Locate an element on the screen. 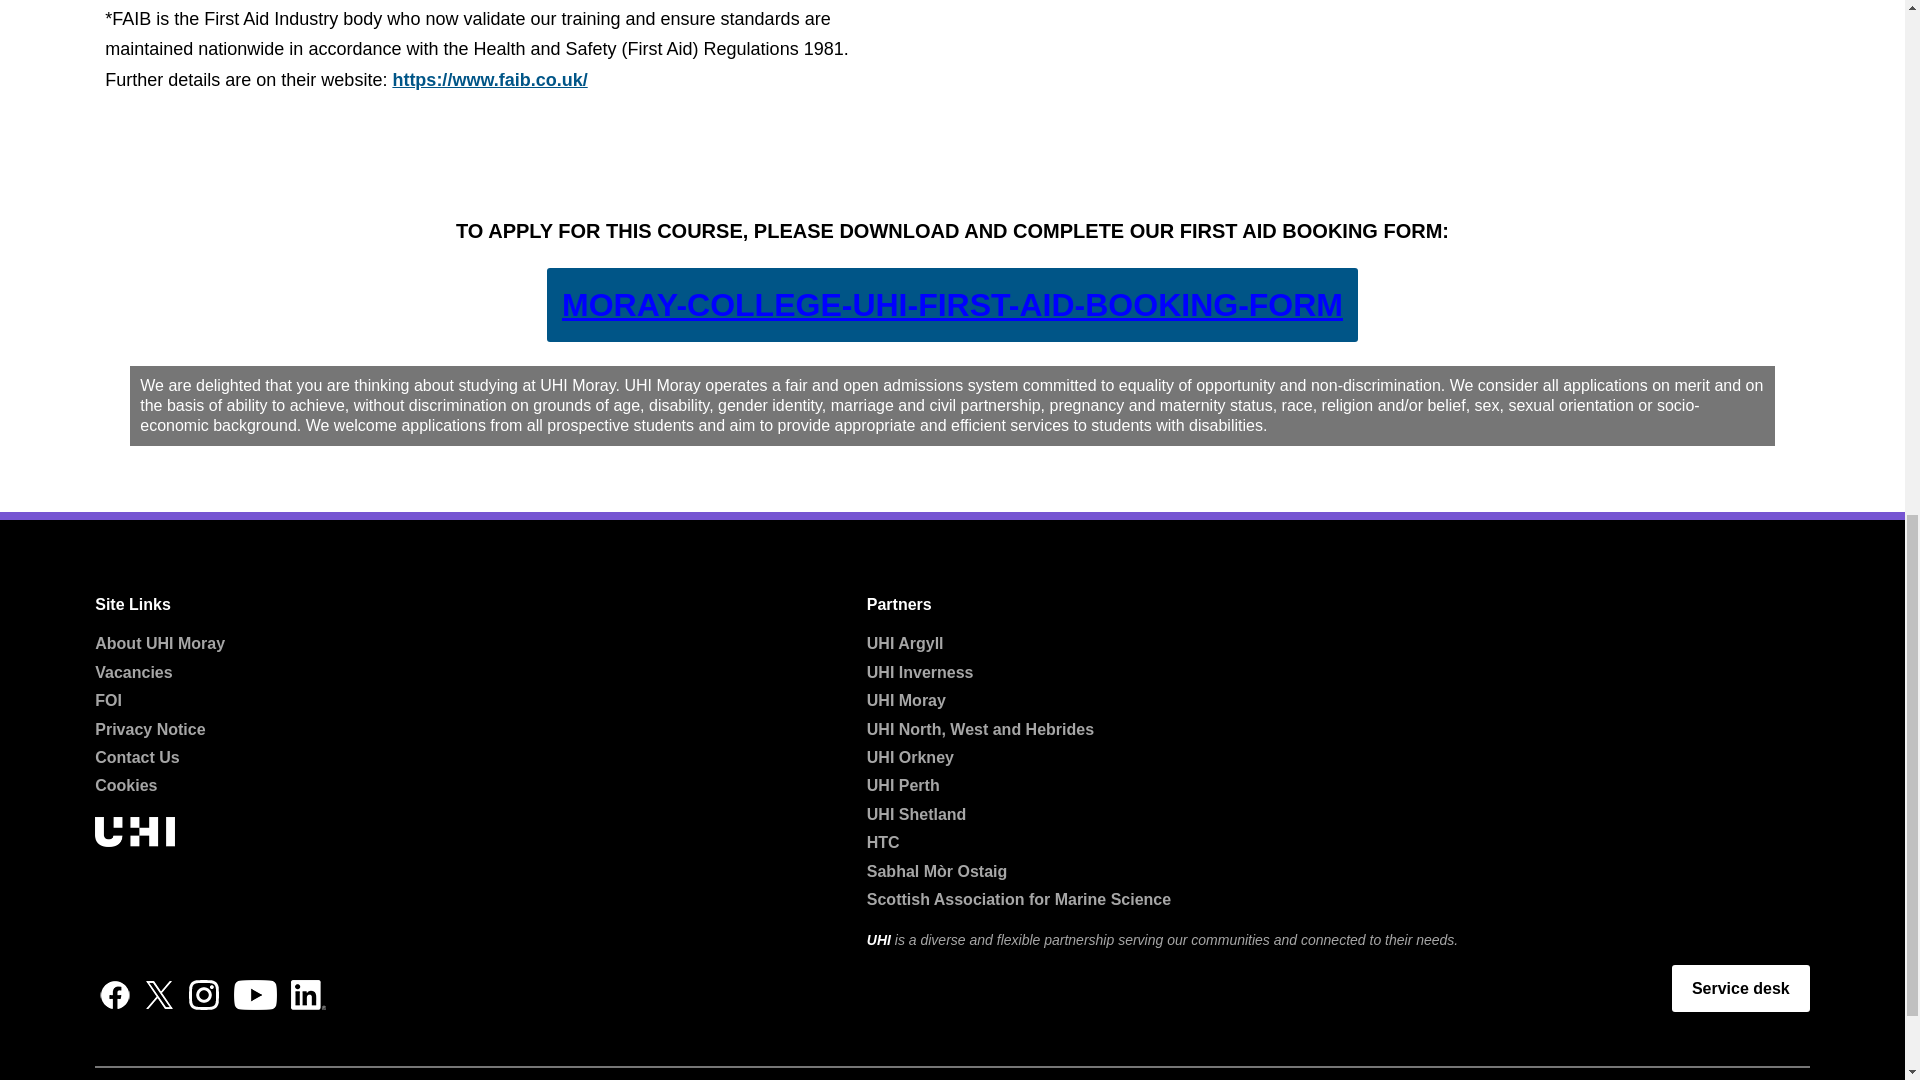 This screenshot has width=1920, height=1080. UHI Argyll is located at coordinates (906, 644).